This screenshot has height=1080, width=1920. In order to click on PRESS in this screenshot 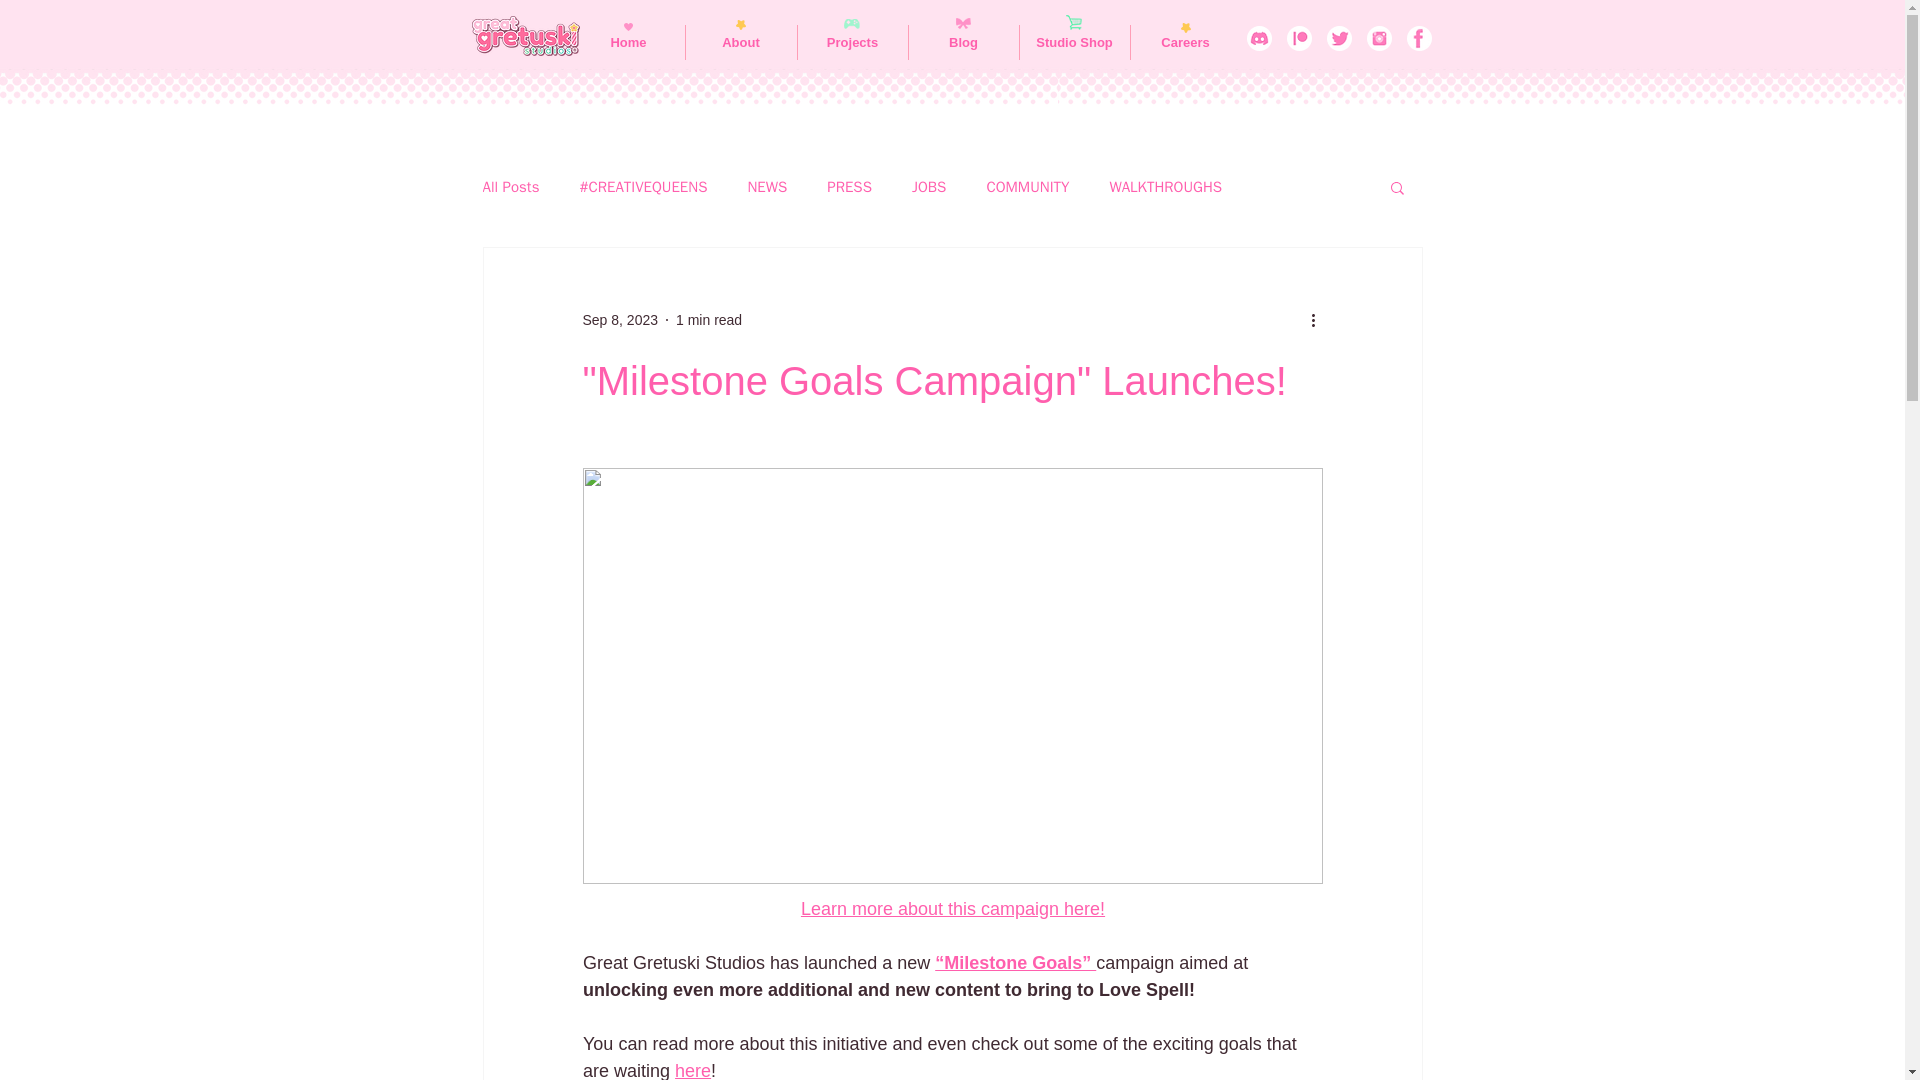, I will do `click(849, 187)`.